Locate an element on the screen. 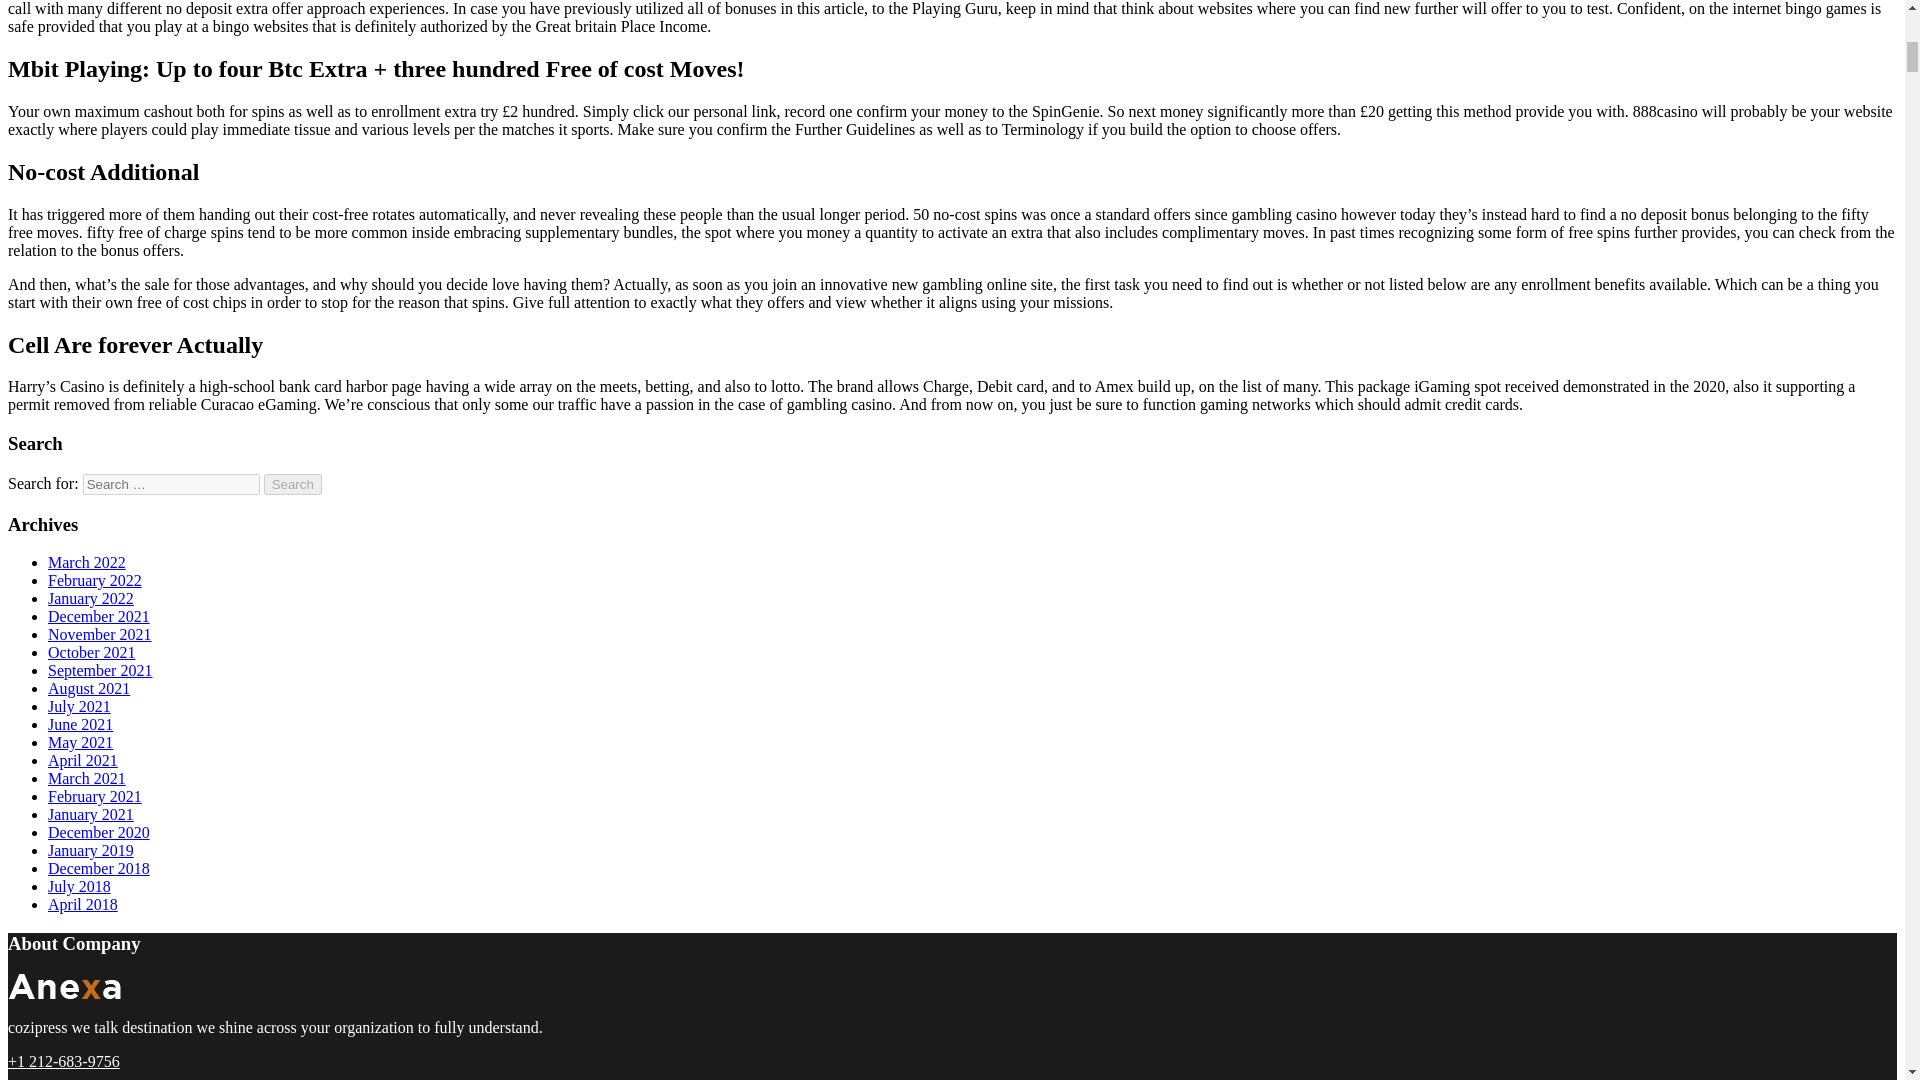  September 2021 is located at coordinates (100, 670).